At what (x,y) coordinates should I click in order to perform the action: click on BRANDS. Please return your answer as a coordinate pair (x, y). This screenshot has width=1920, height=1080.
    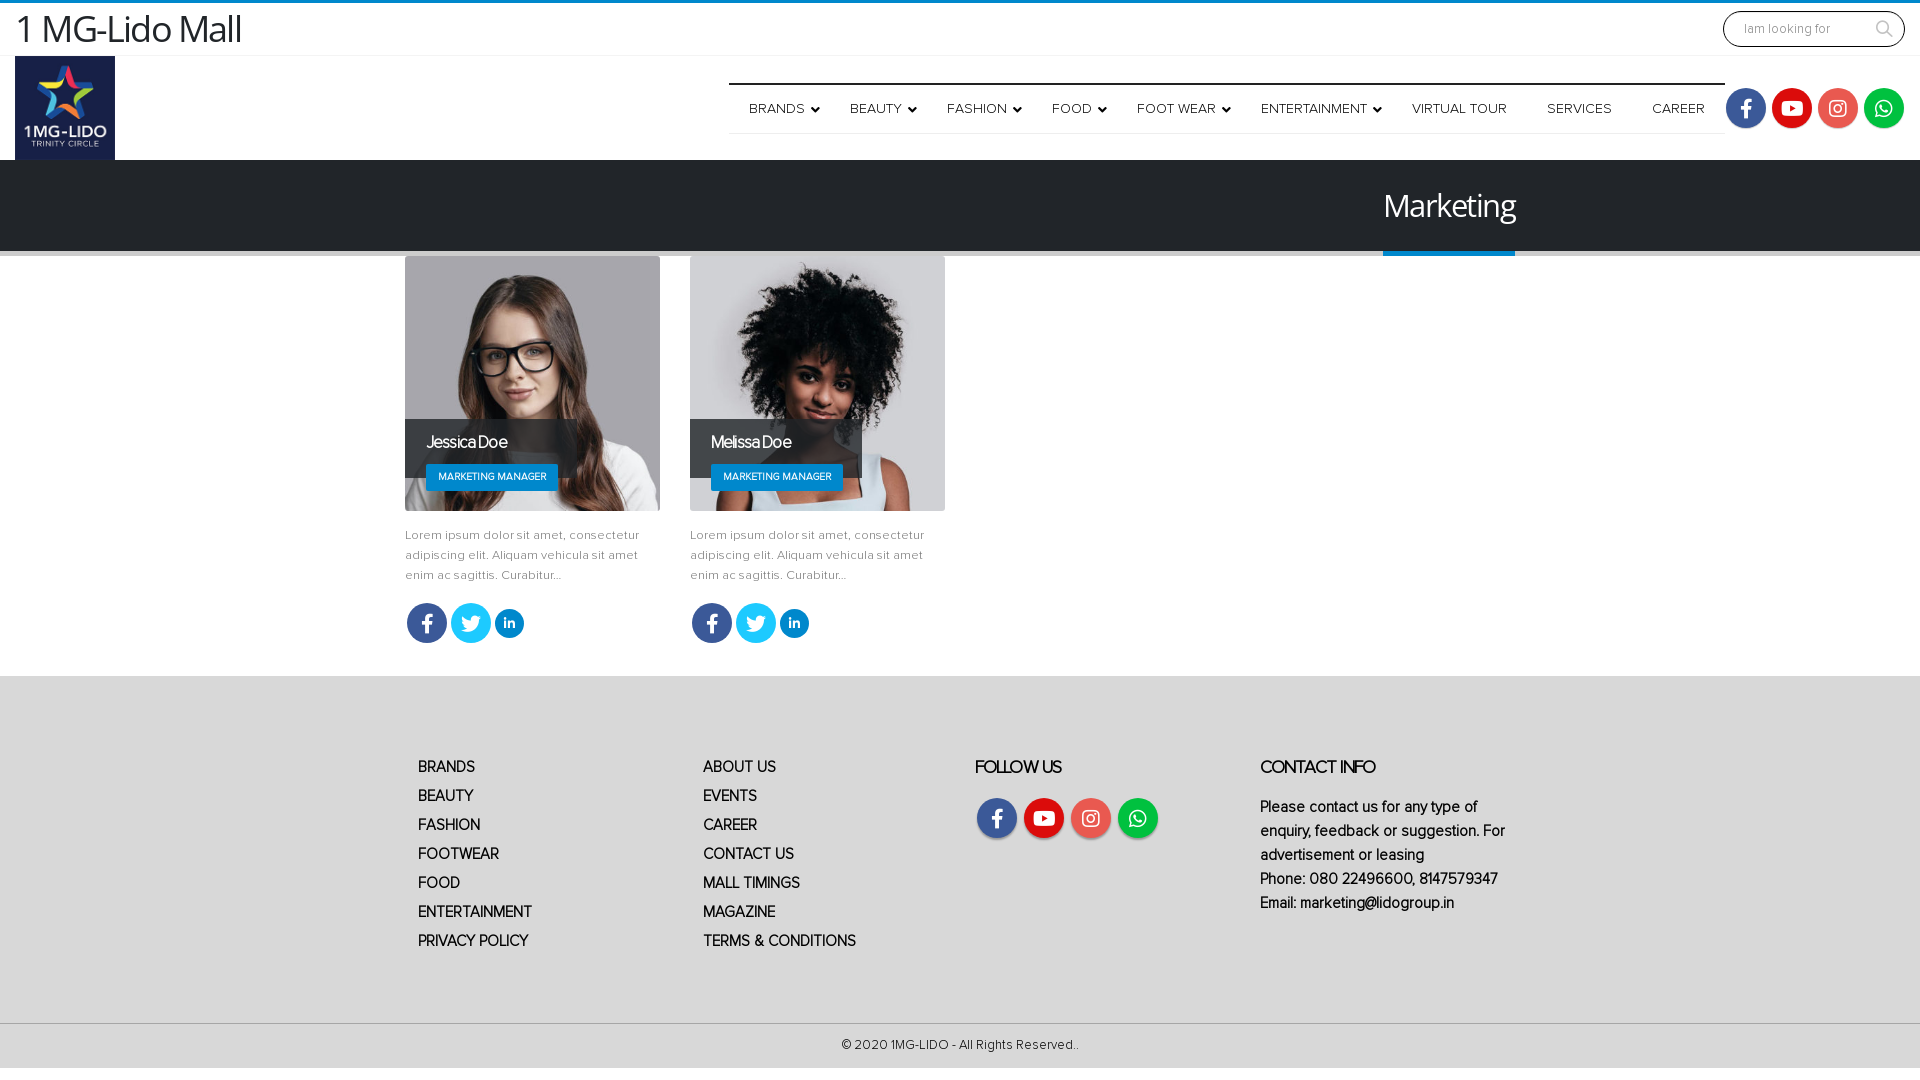
    Looking at the image, I should click on (446, 768).